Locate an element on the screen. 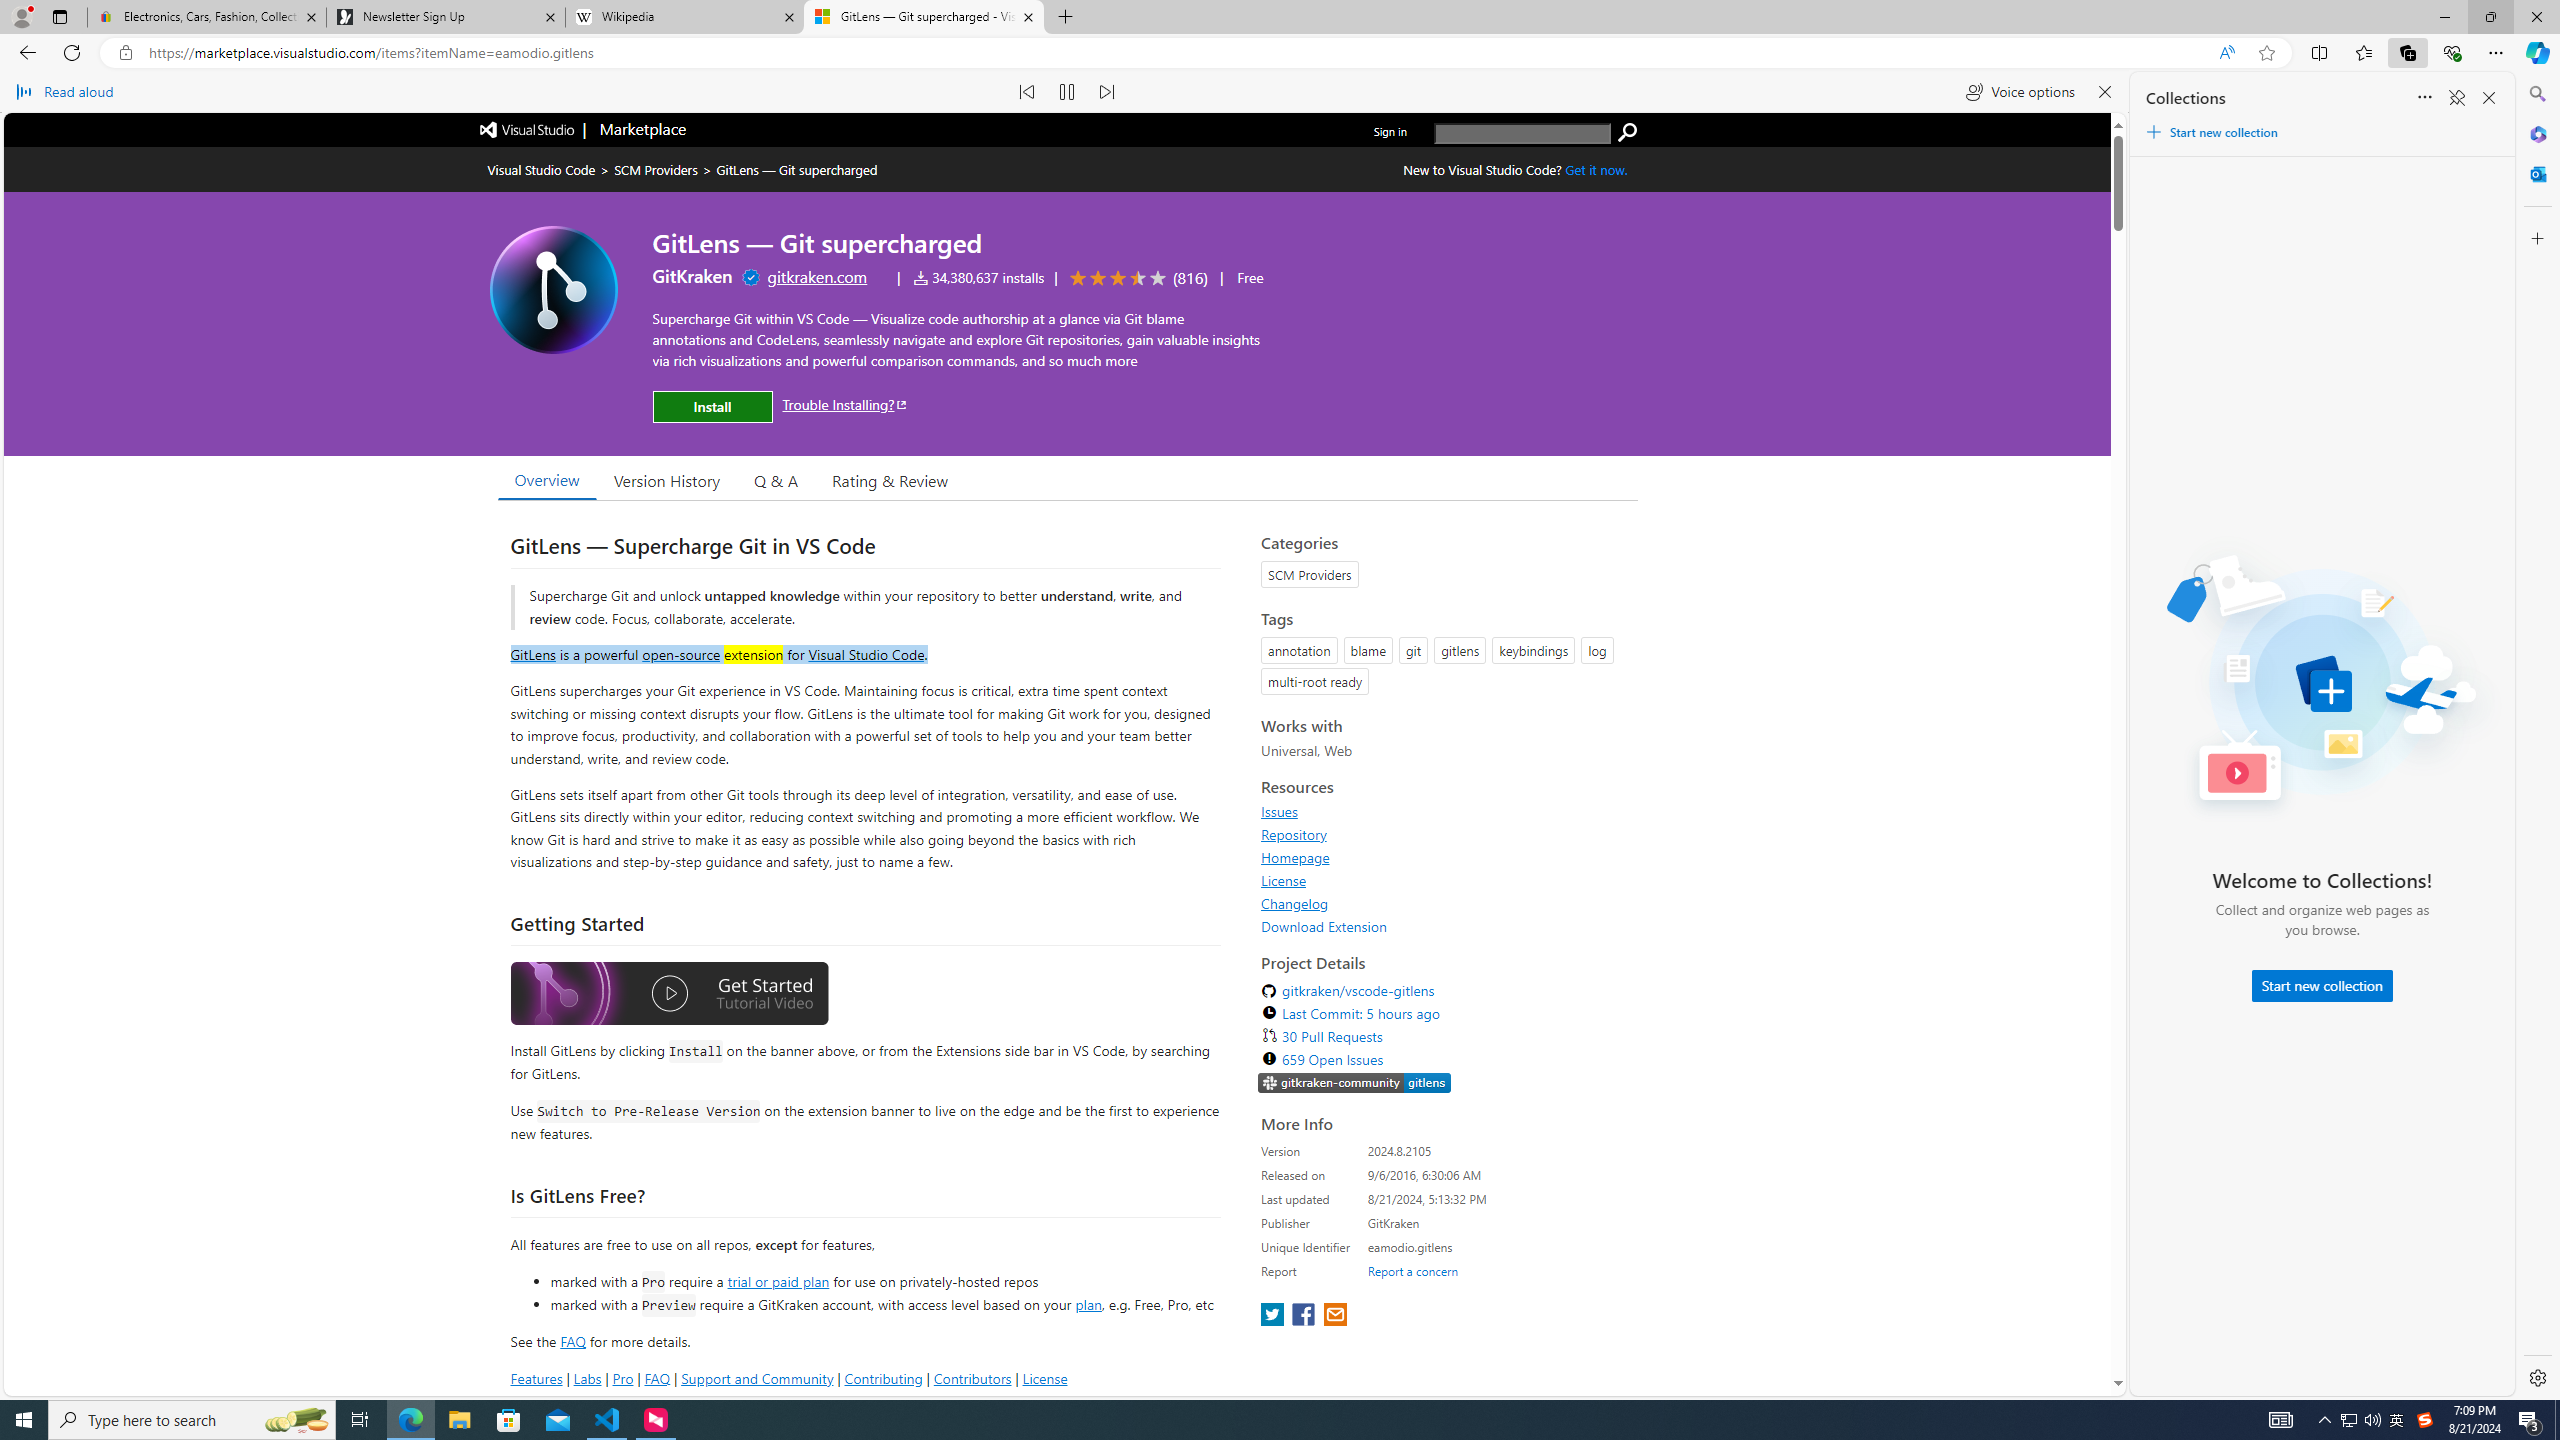 The height and width of the screenshot is (1440, 2560). Close read aloud is located at coordinates (2104, 92).